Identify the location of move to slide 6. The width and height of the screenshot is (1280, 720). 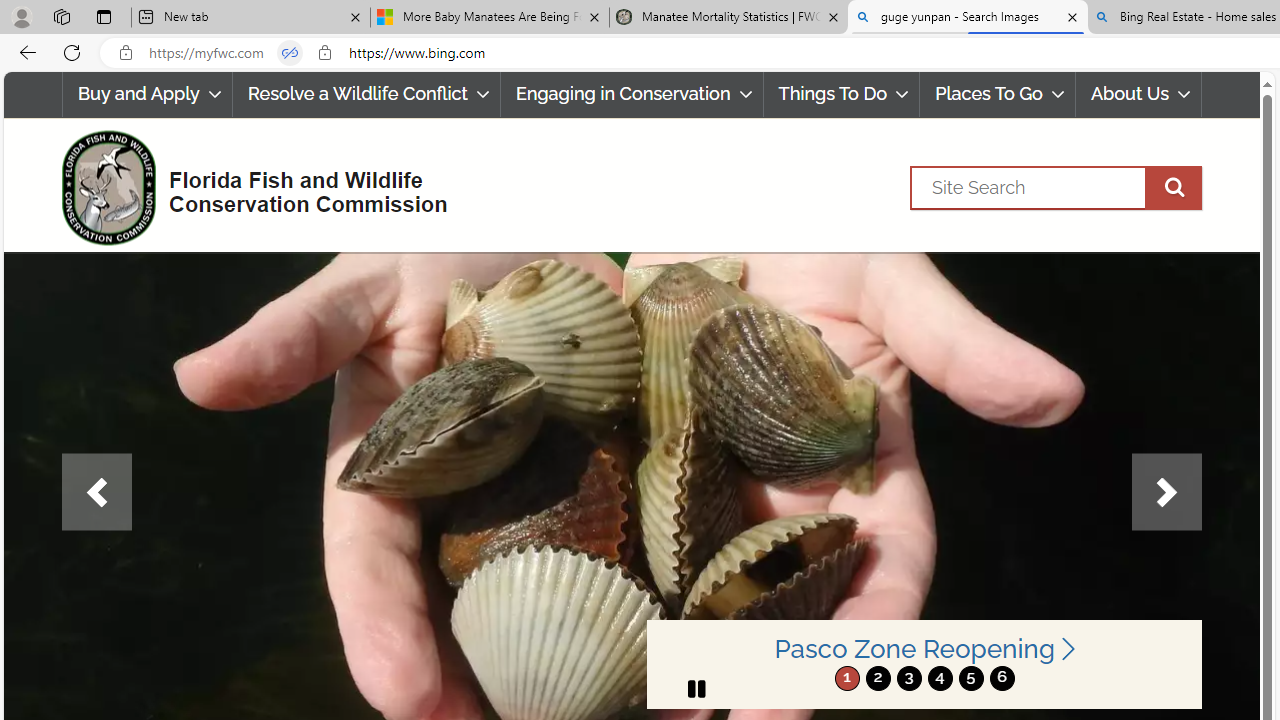
(1002, 678).